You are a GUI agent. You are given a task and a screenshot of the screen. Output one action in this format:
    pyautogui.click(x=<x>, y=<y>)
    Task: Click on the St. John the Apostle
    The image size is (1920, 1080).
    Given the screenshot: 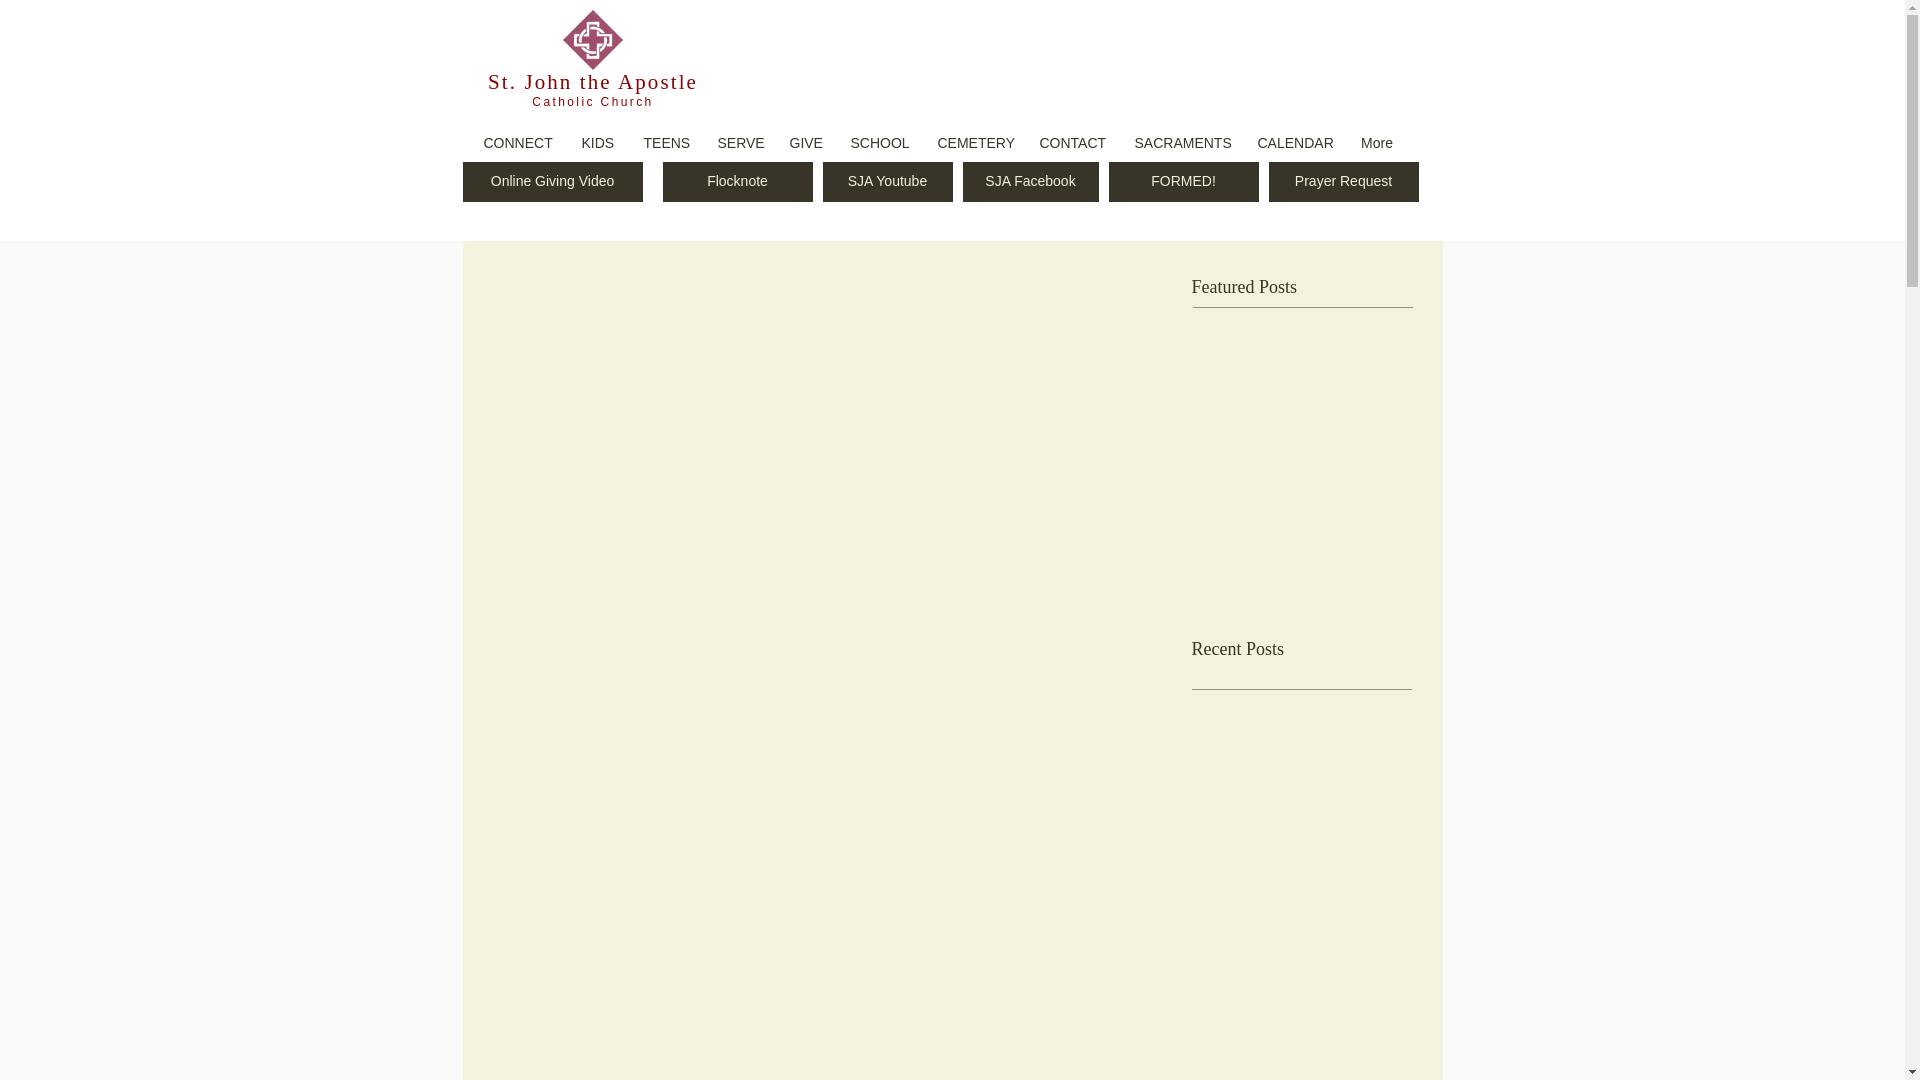 What is the action you would take?
    pyautogui.click(x=592, y=82)
    